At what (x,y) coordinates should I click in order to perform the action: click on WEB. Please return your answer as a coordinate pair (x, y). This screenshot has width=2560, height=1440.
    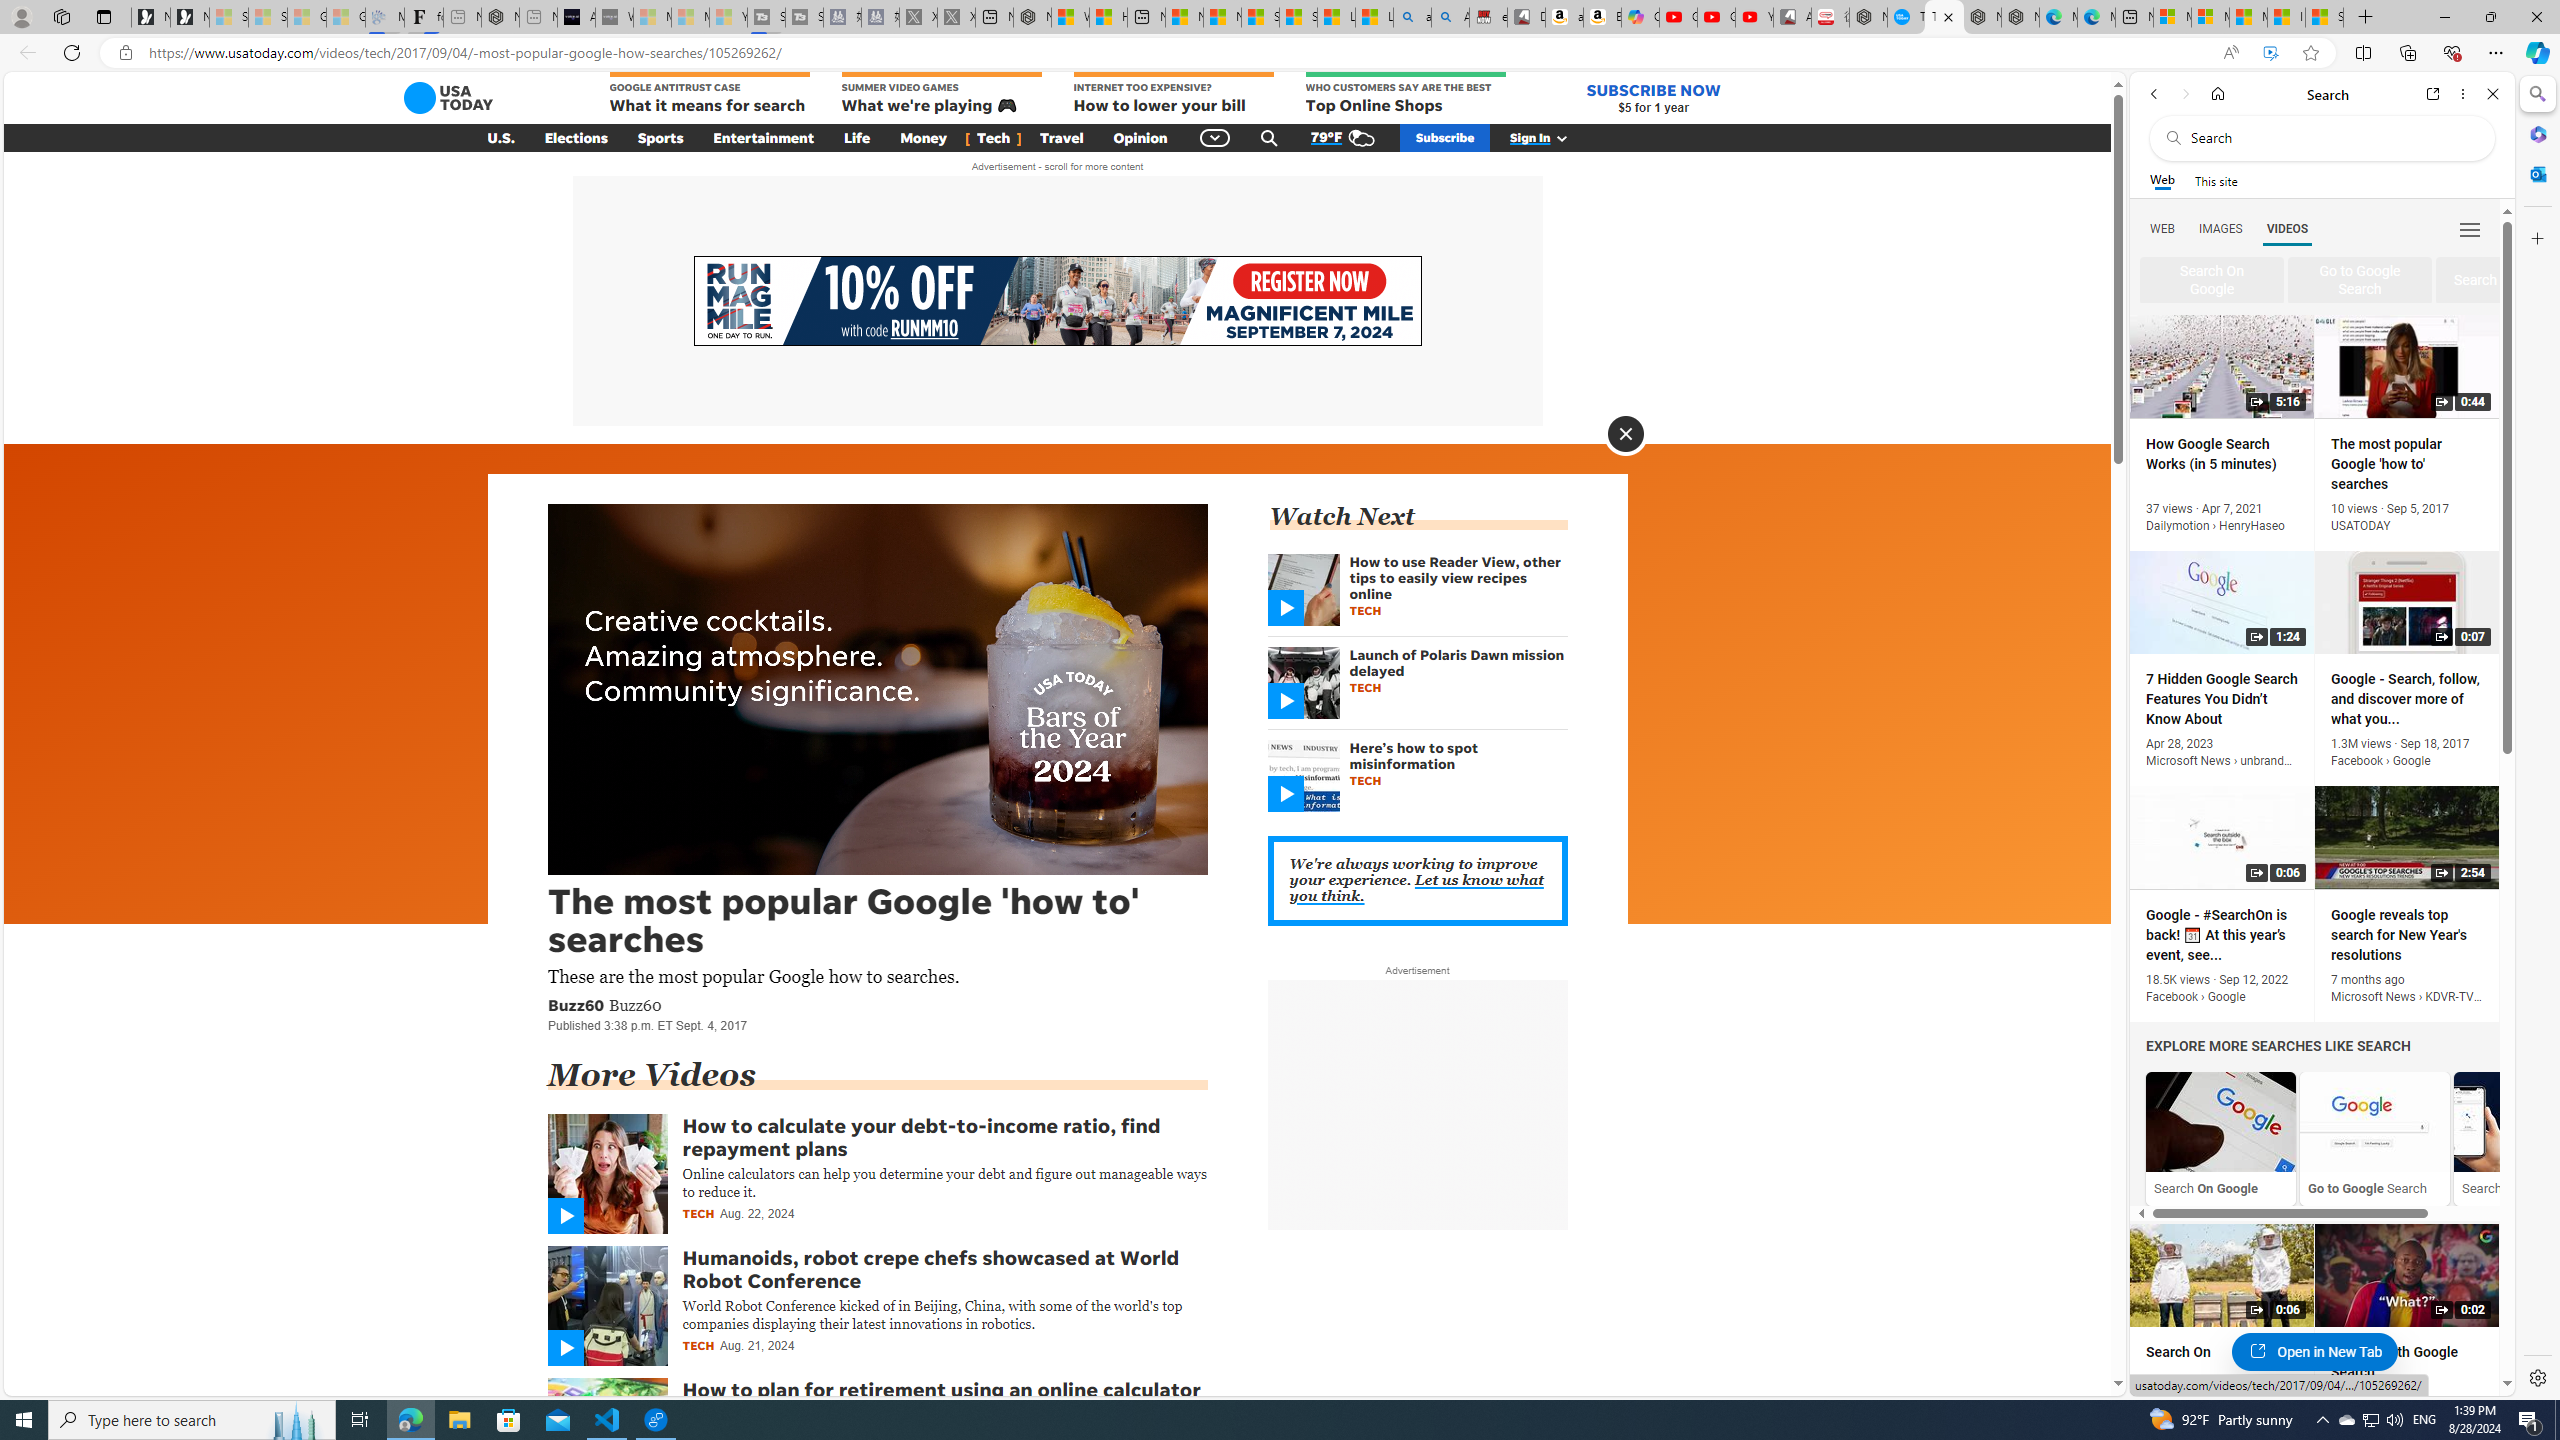
    Looking at the image, I should click on (2163, 229).